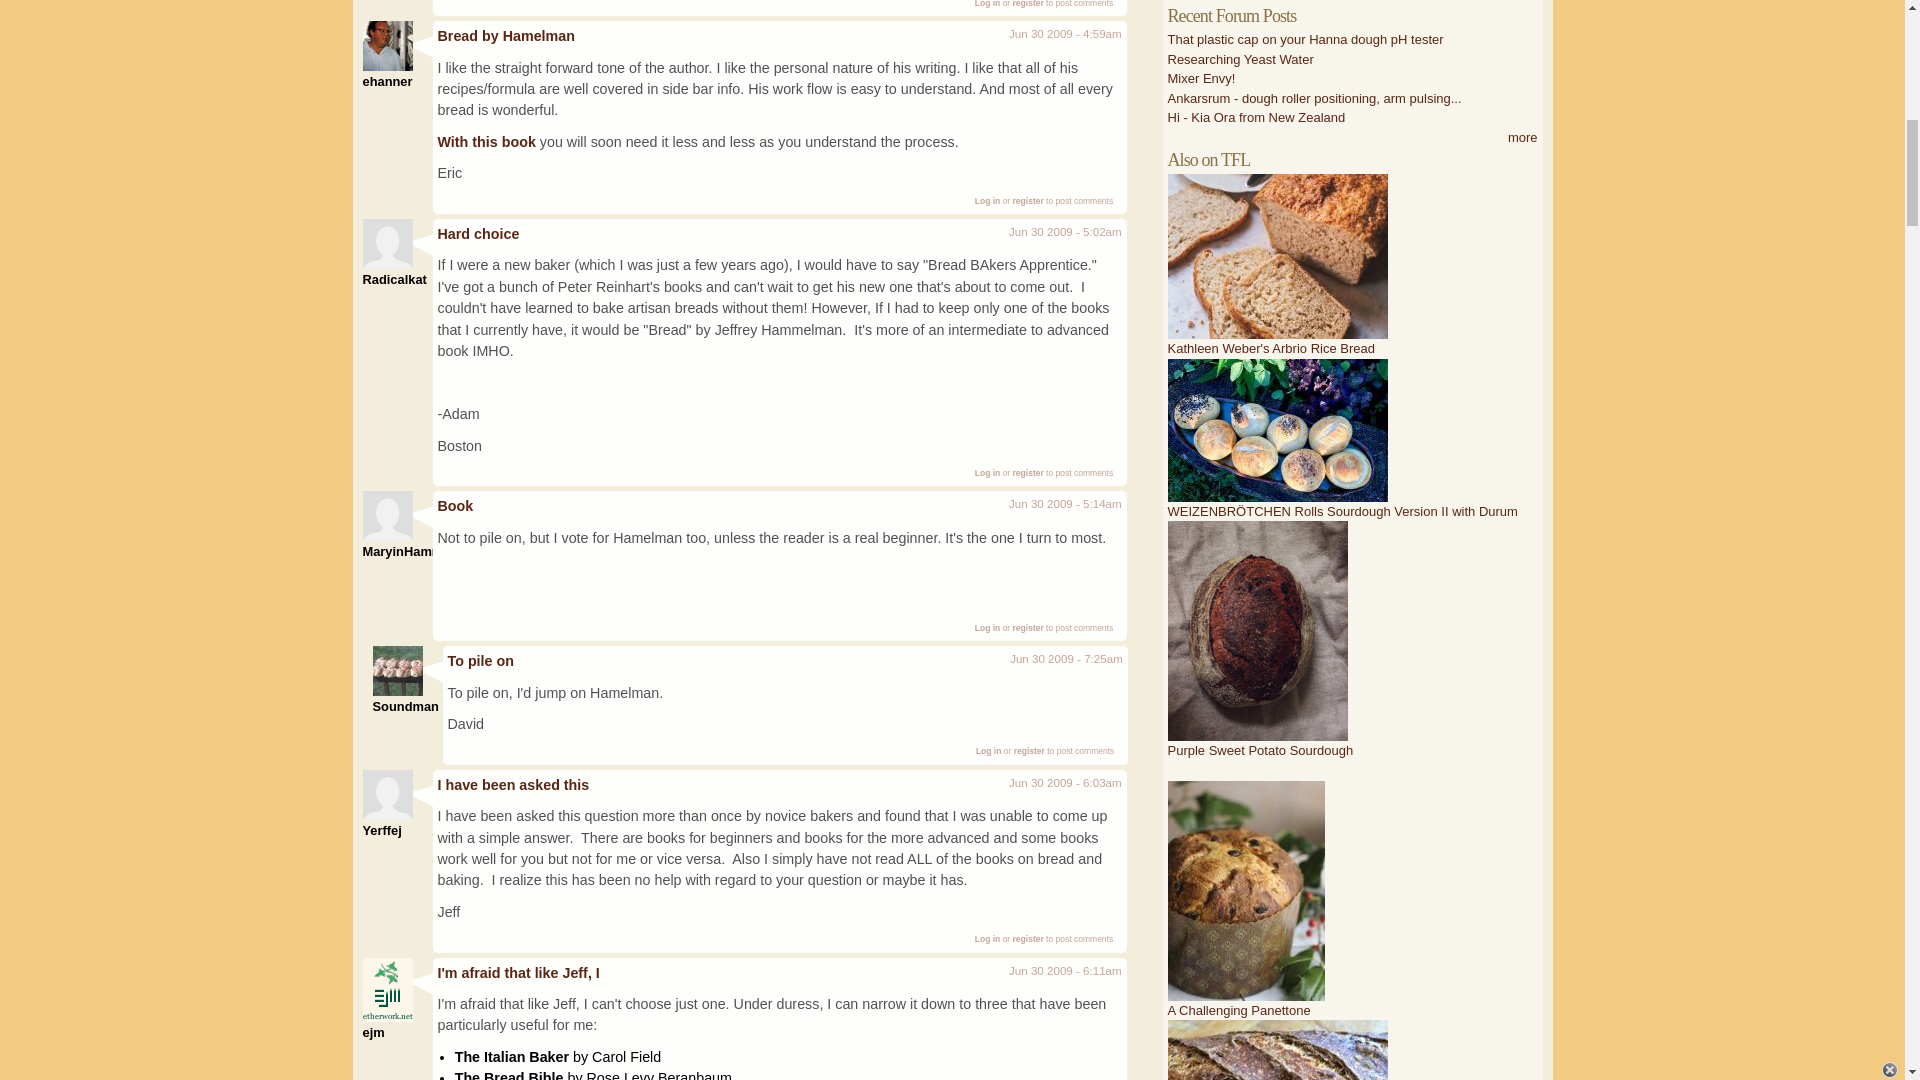 The width and height of the screenshot is (1920, 1080). Describe the element at coordinates (387, 794) in the screenshot. I see `Yerffej's picture` at that location.